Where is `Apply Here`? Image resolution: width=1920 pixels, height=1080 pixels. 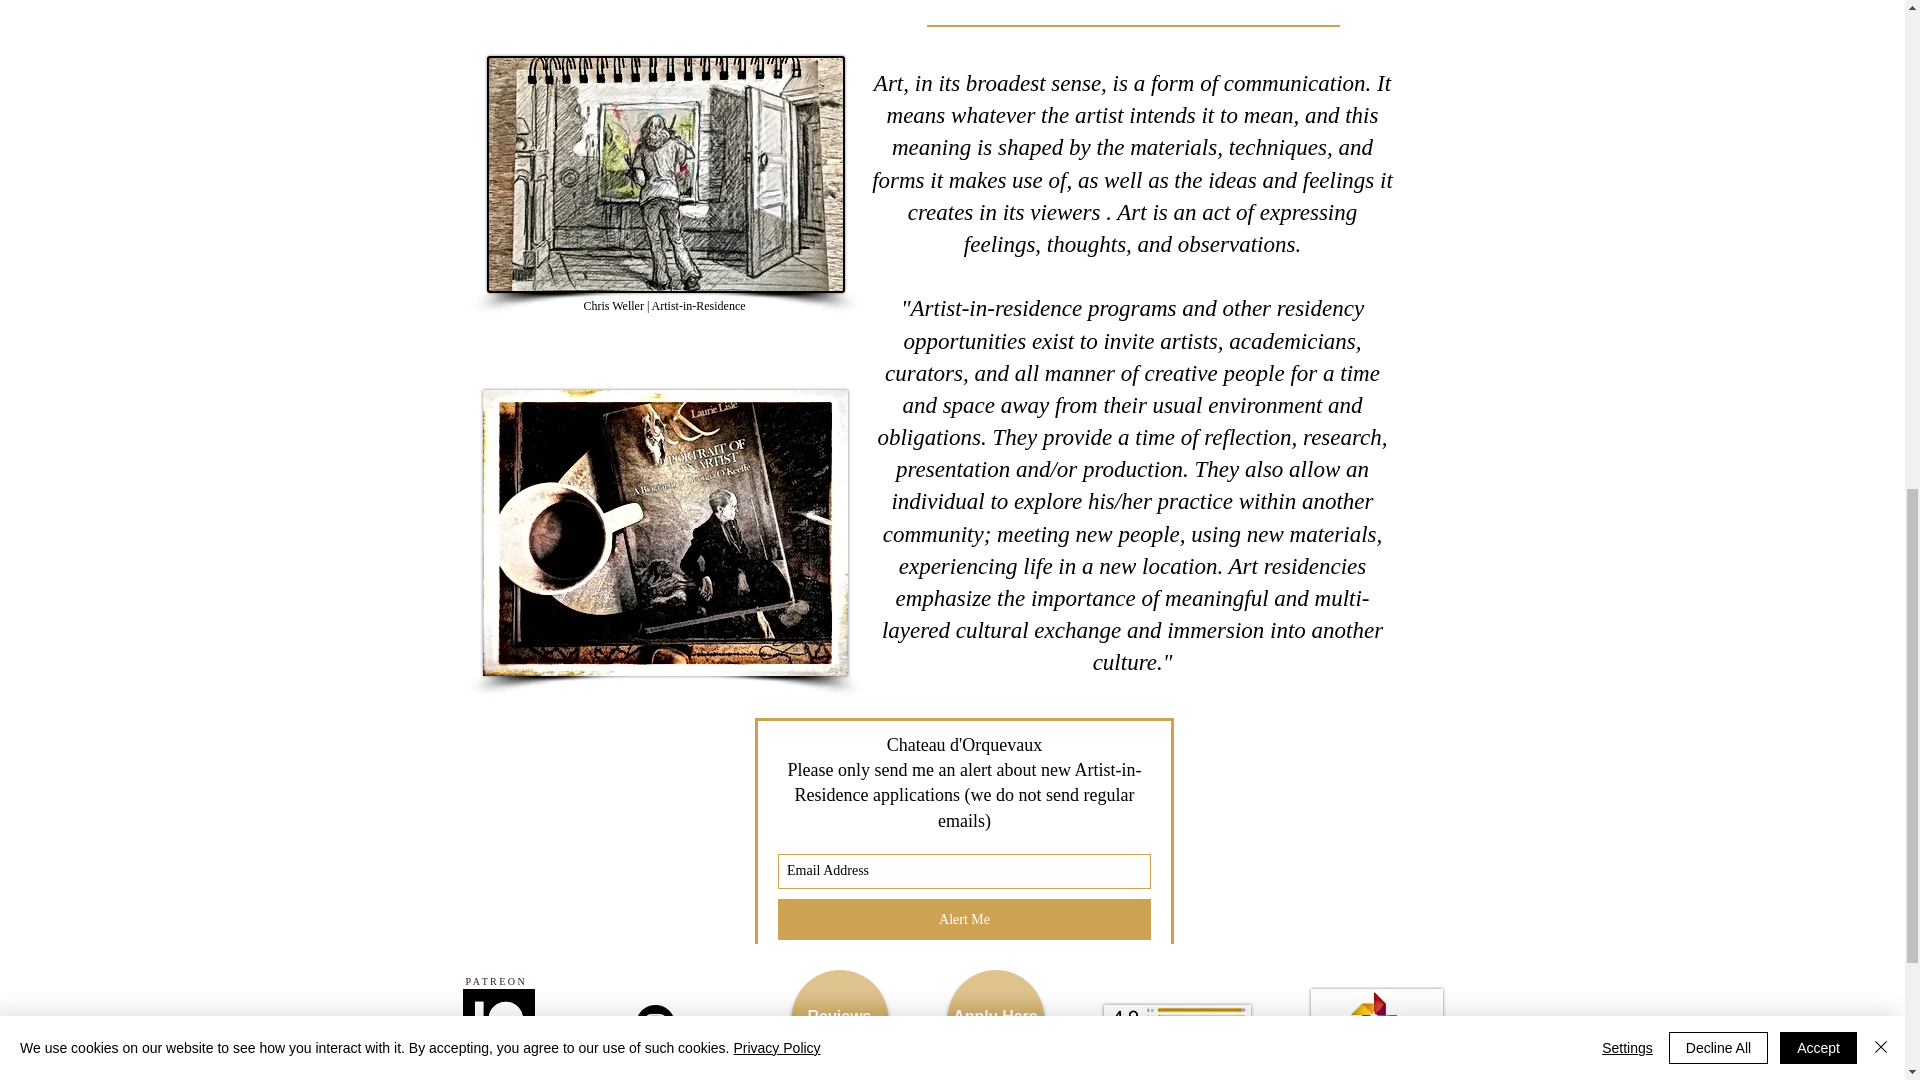 Apply Here is located at coordinates (996, 1017).